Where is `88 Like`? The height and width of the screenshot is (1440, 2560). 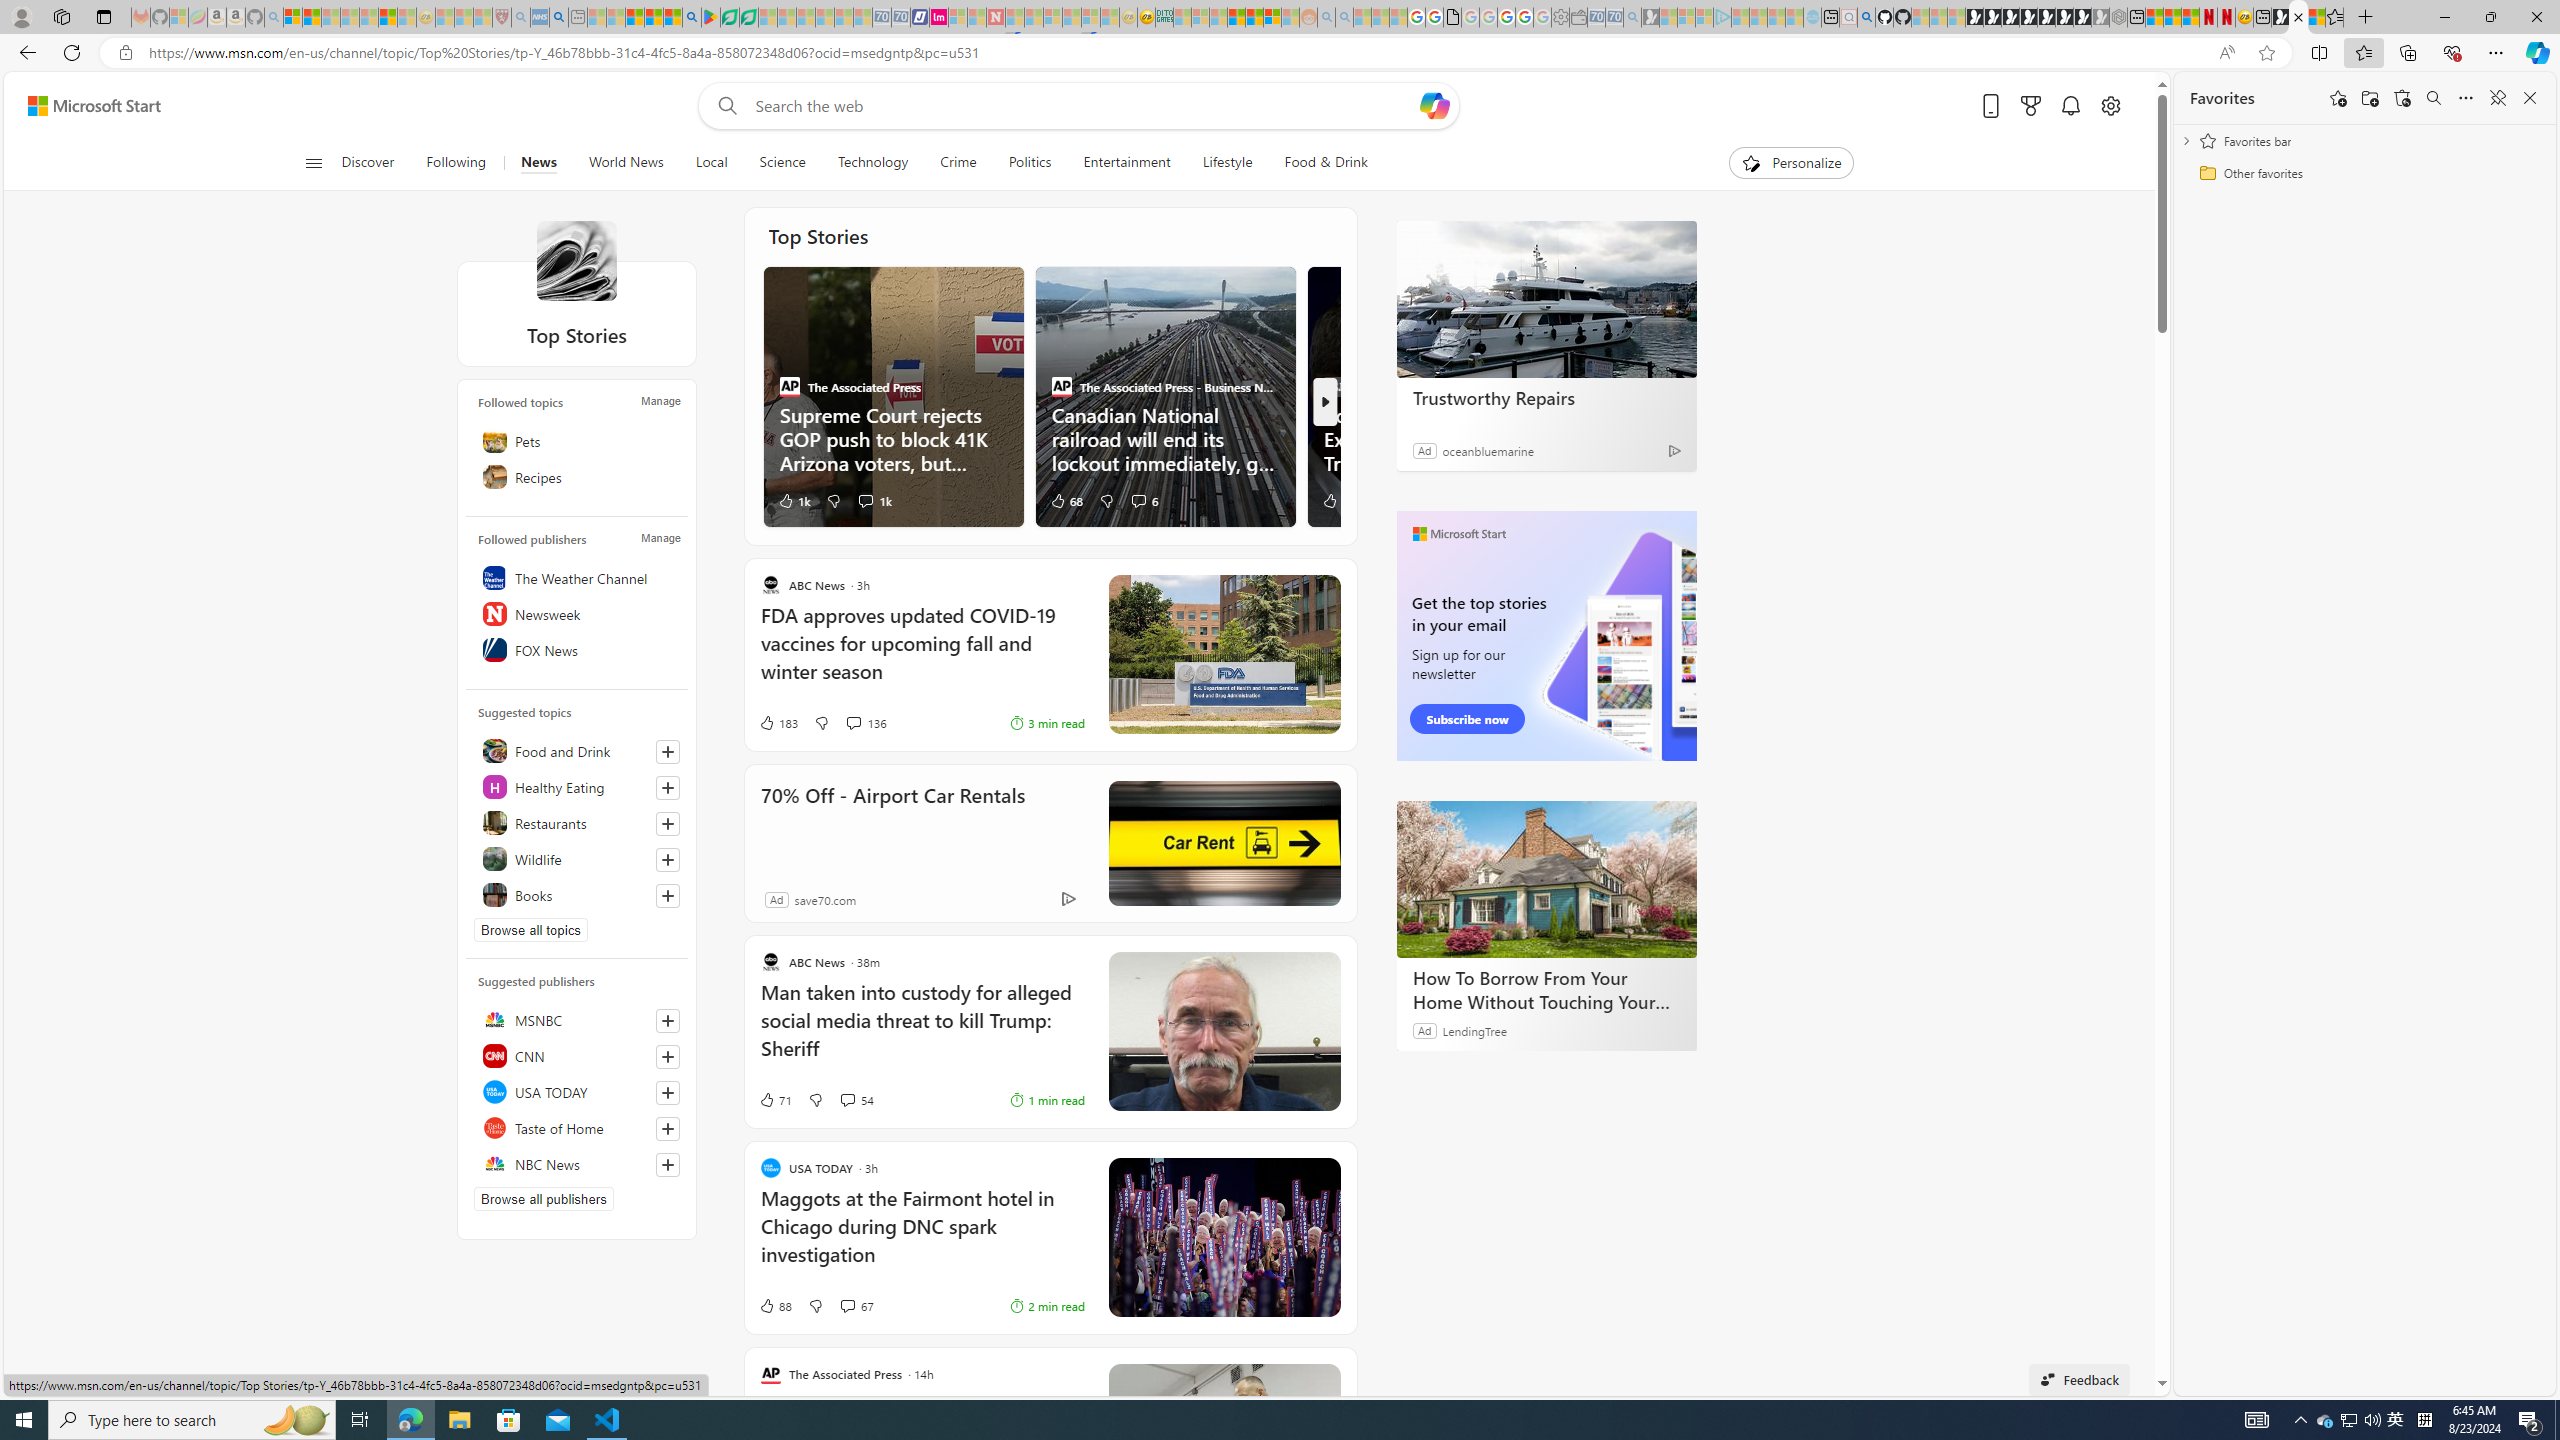 88 Like is located at coordinates (774, 1306).